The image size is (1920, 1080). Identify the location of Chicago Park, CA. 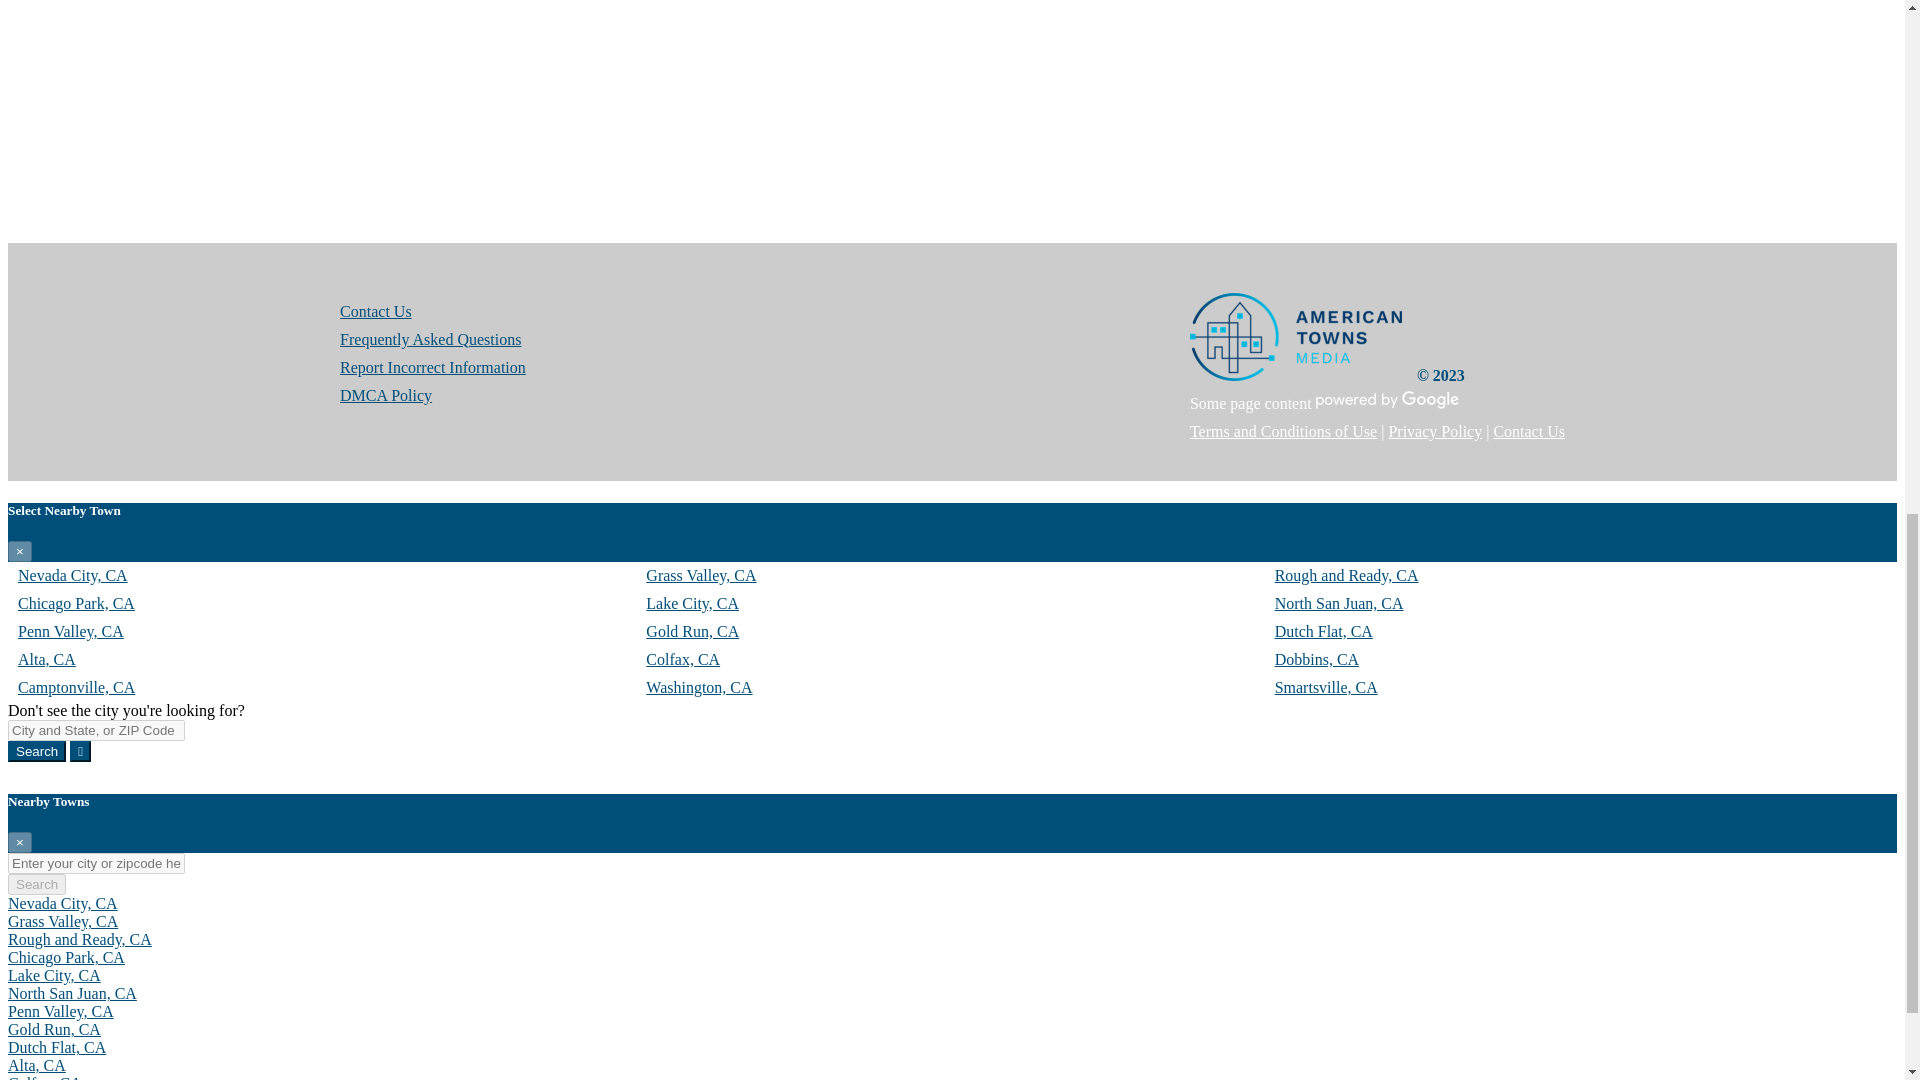
(76, 604).